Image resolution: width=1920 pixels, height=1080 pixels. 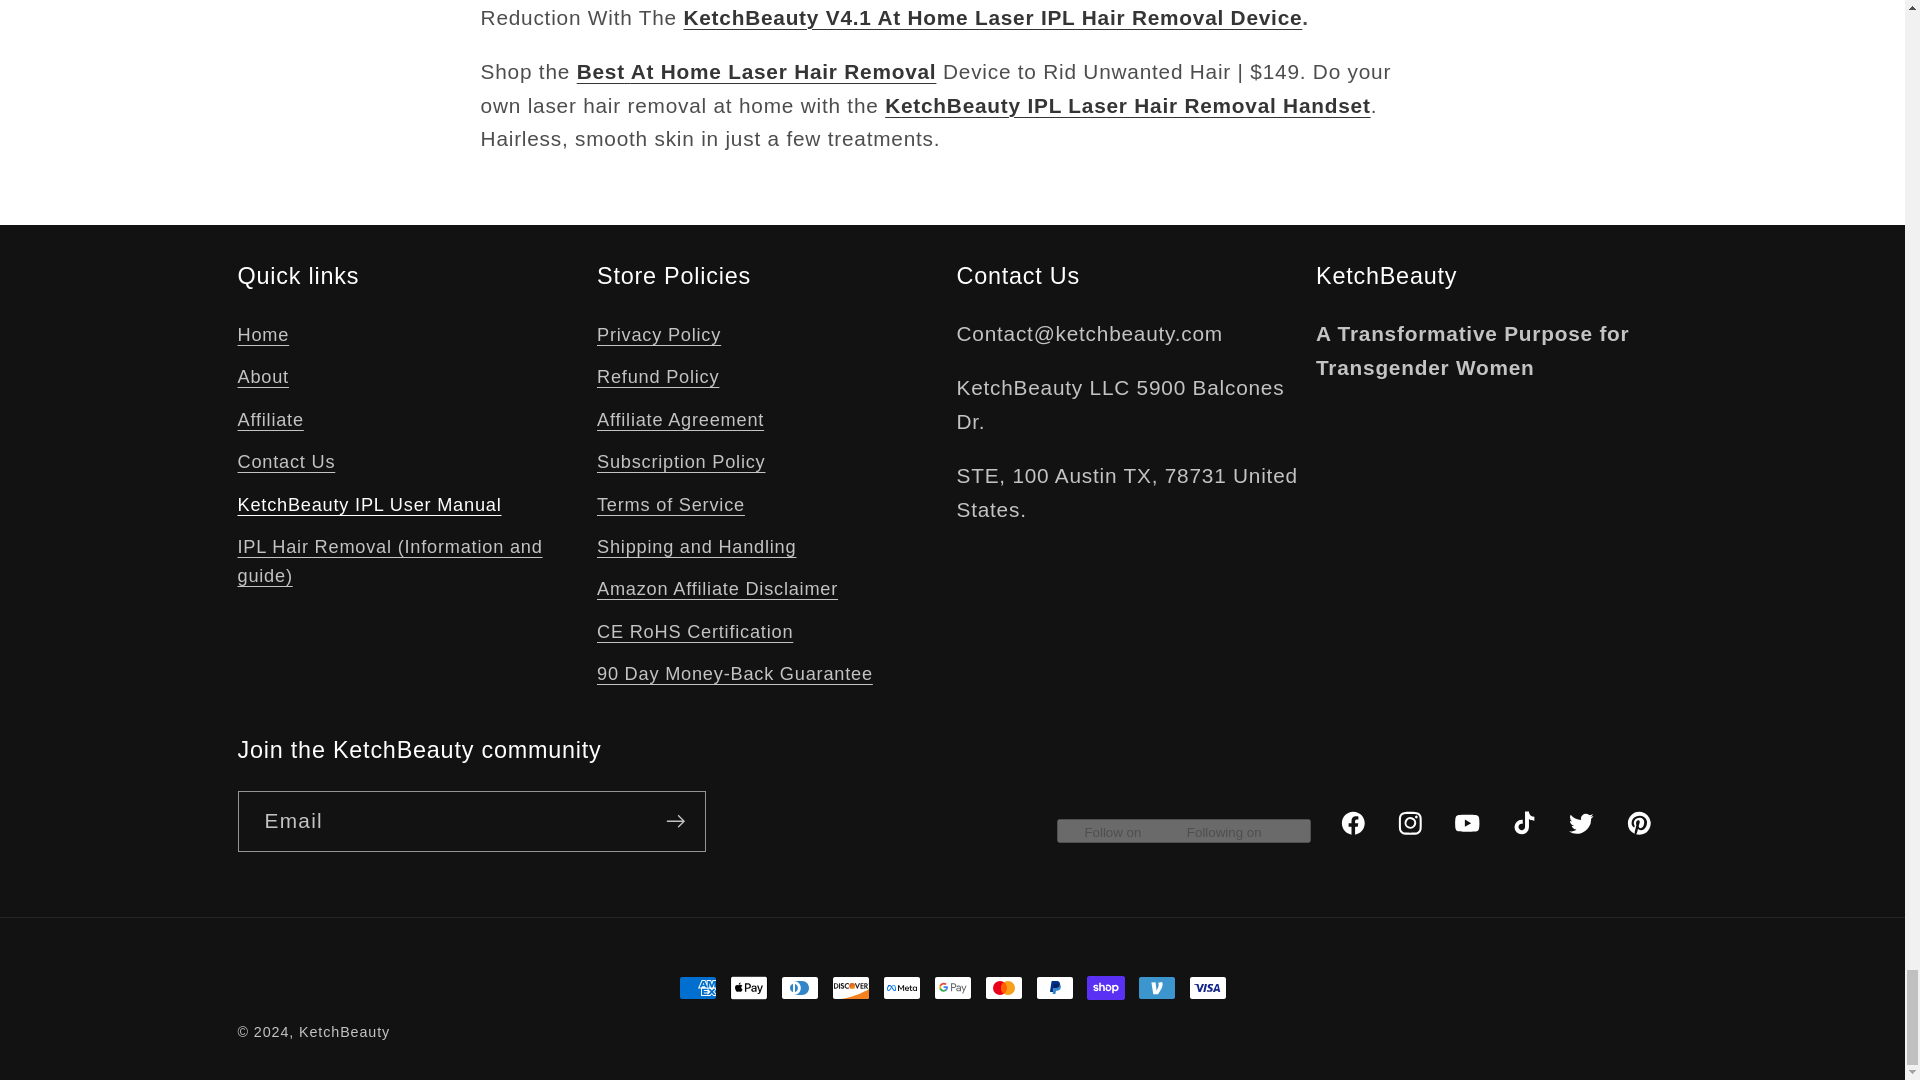 I want to click on v4.1 At Home Laser IPL Hair Removal Device , so click(x=992, y=18).